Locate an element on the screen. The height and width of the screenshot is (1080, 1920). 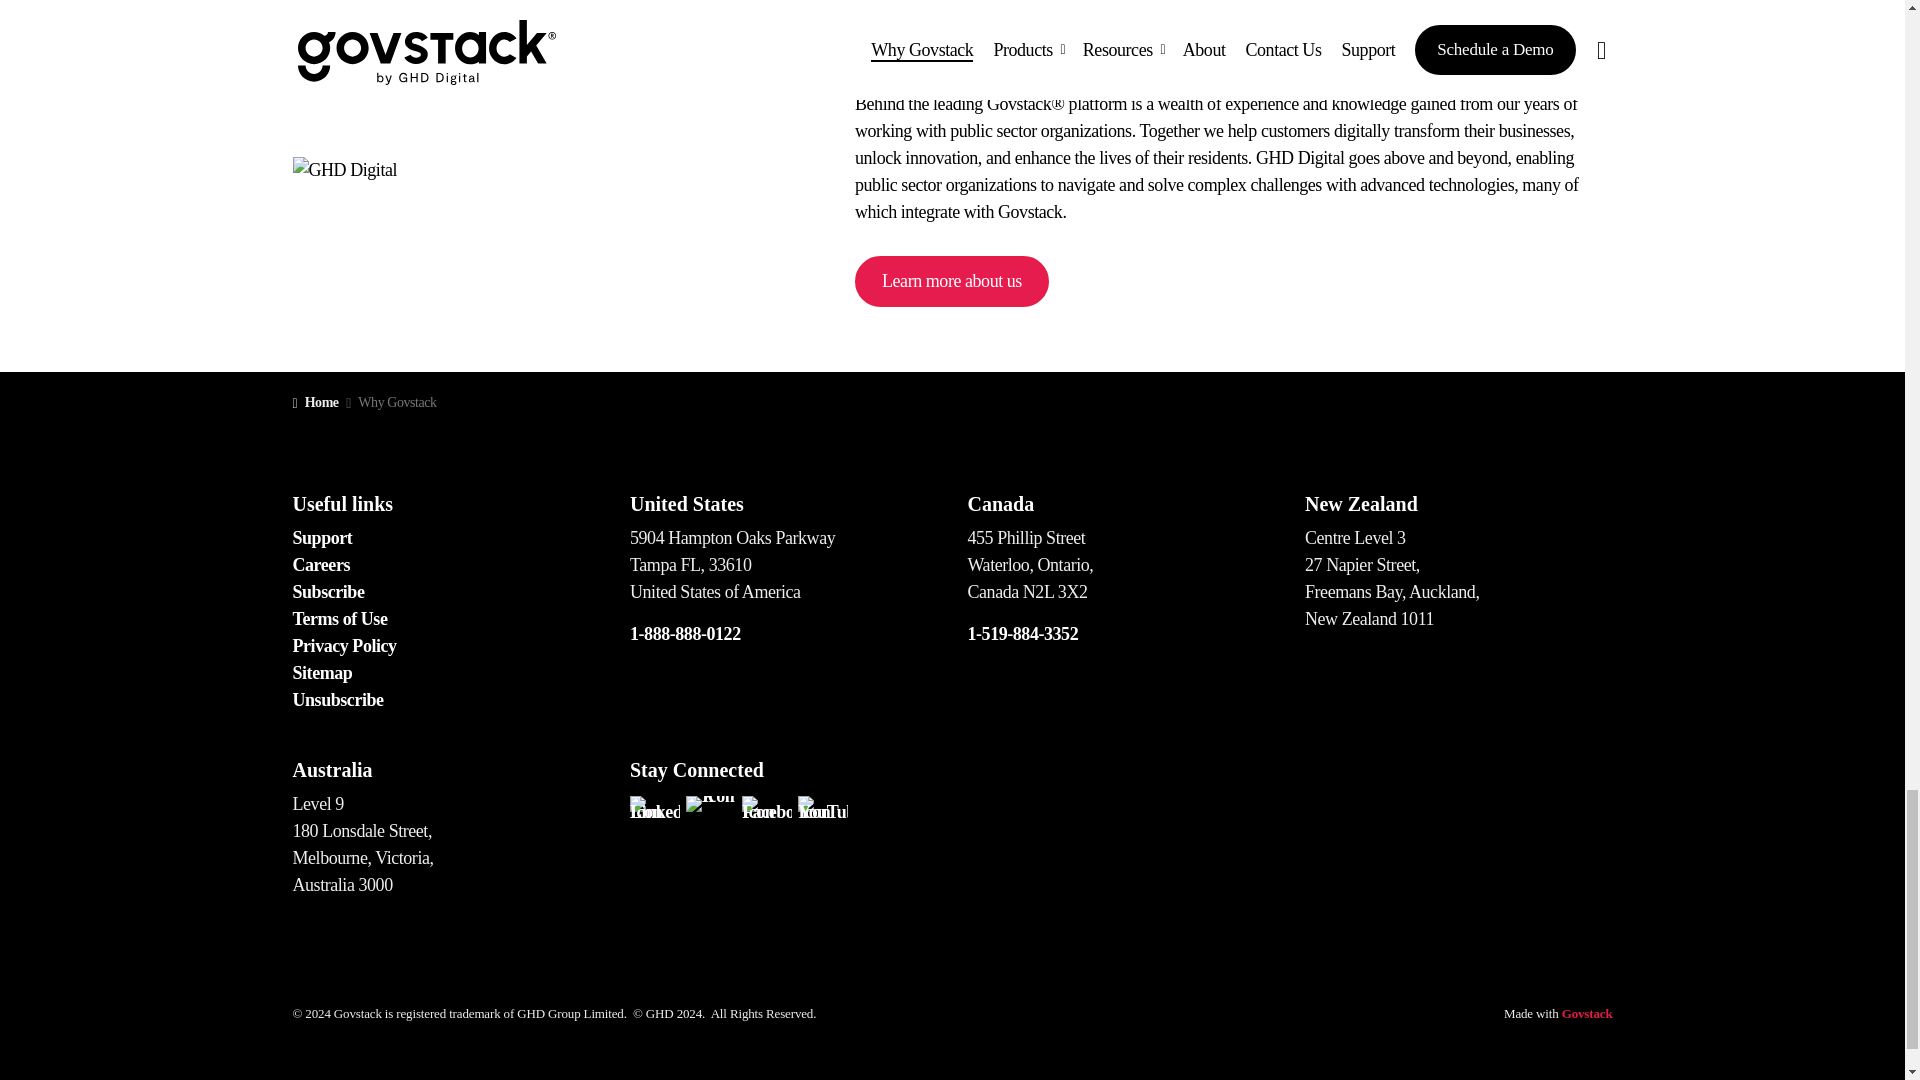
Home is located at coordinates (314, 402).